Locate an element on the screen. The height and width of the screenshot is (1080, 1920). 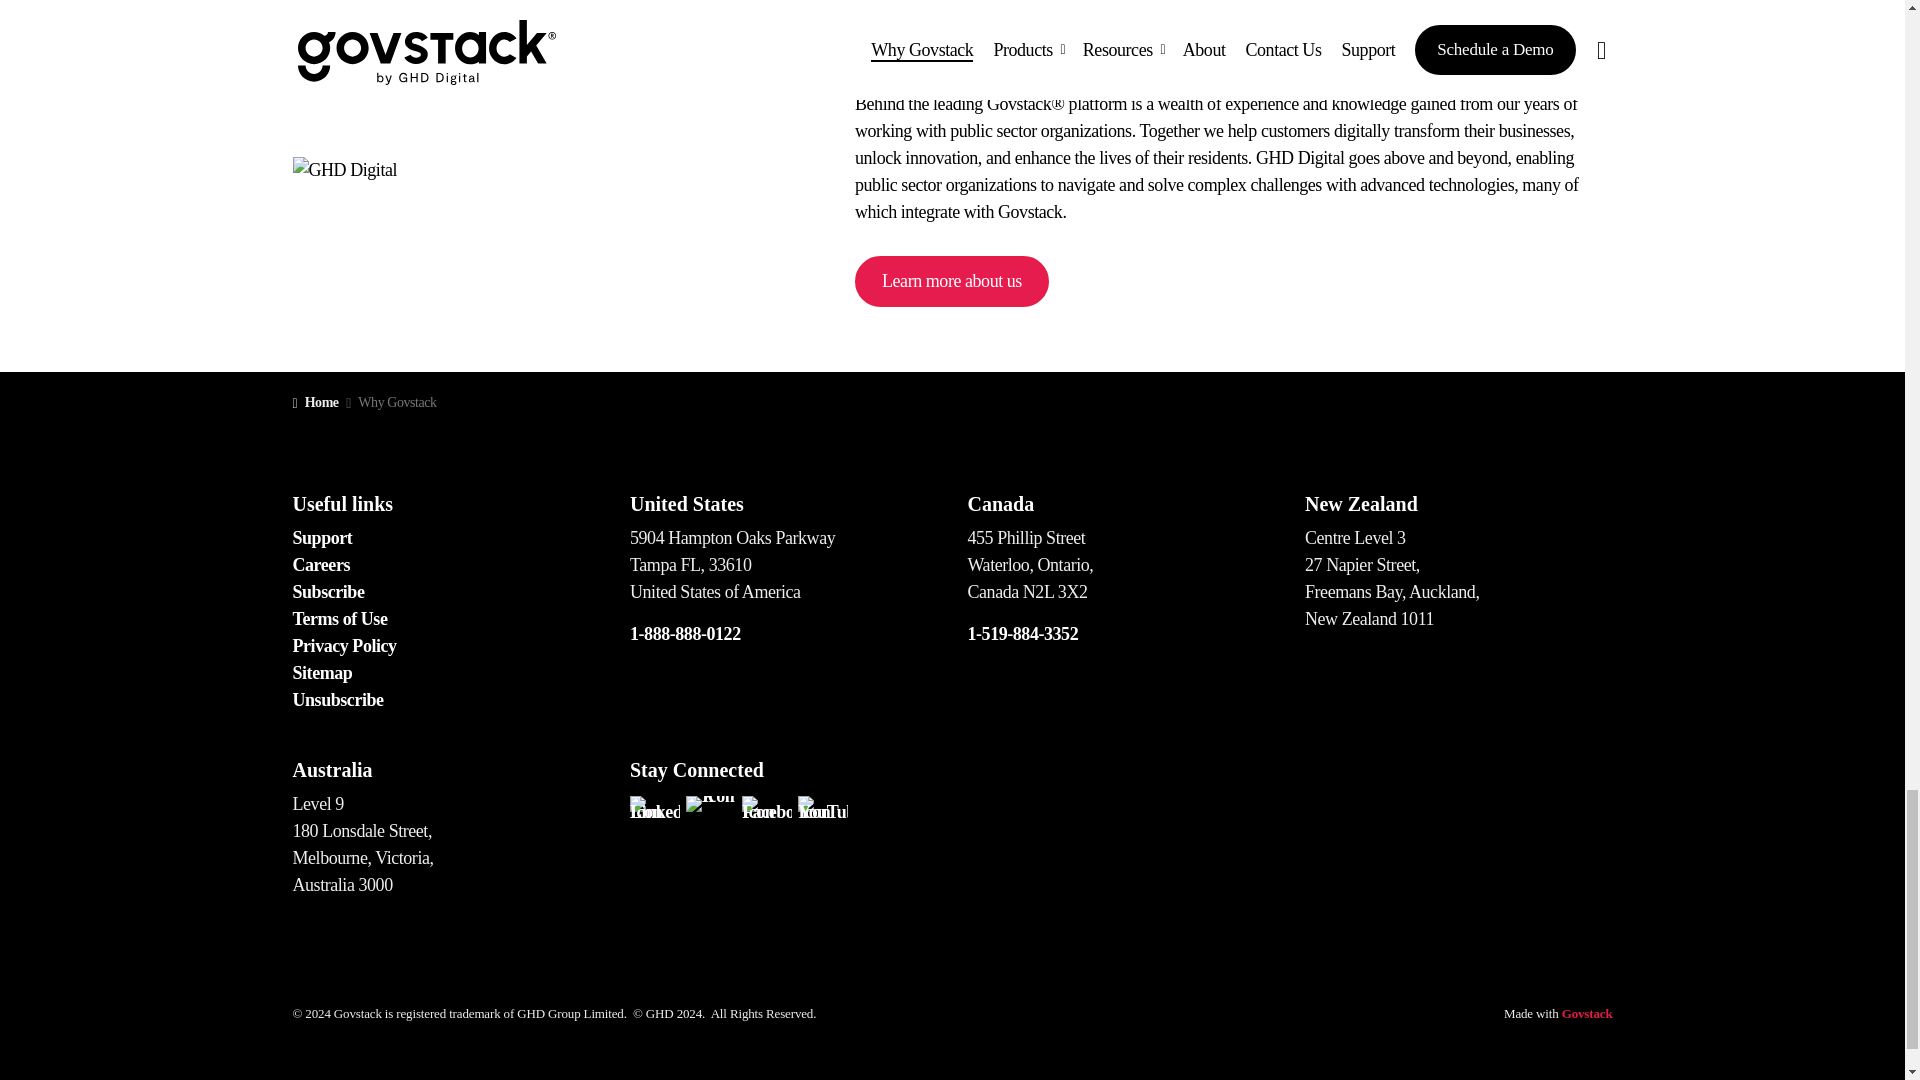
Home is located at coordinates (314, 402).